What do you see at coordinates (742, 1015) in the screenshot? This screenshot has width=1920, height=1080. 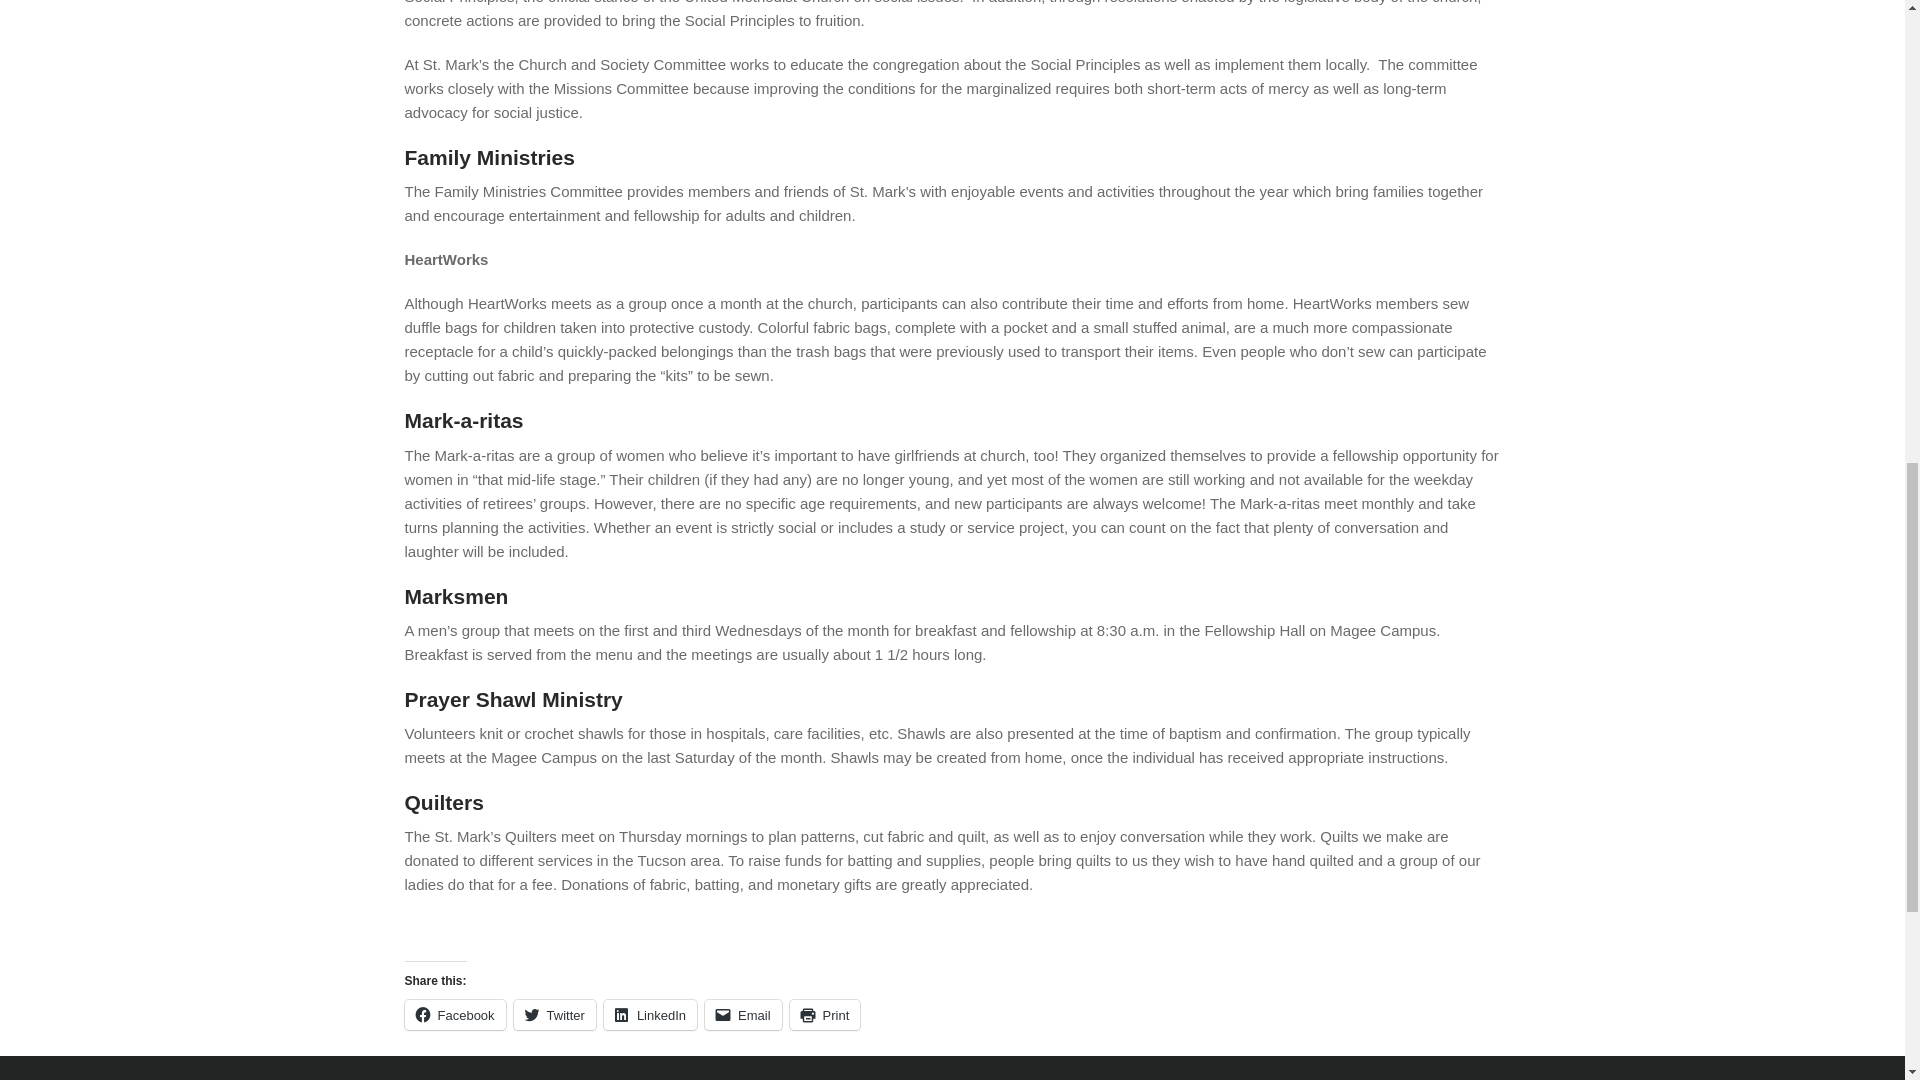 I see `Click to email a link to a friend` at bounding box center [742, 1015].